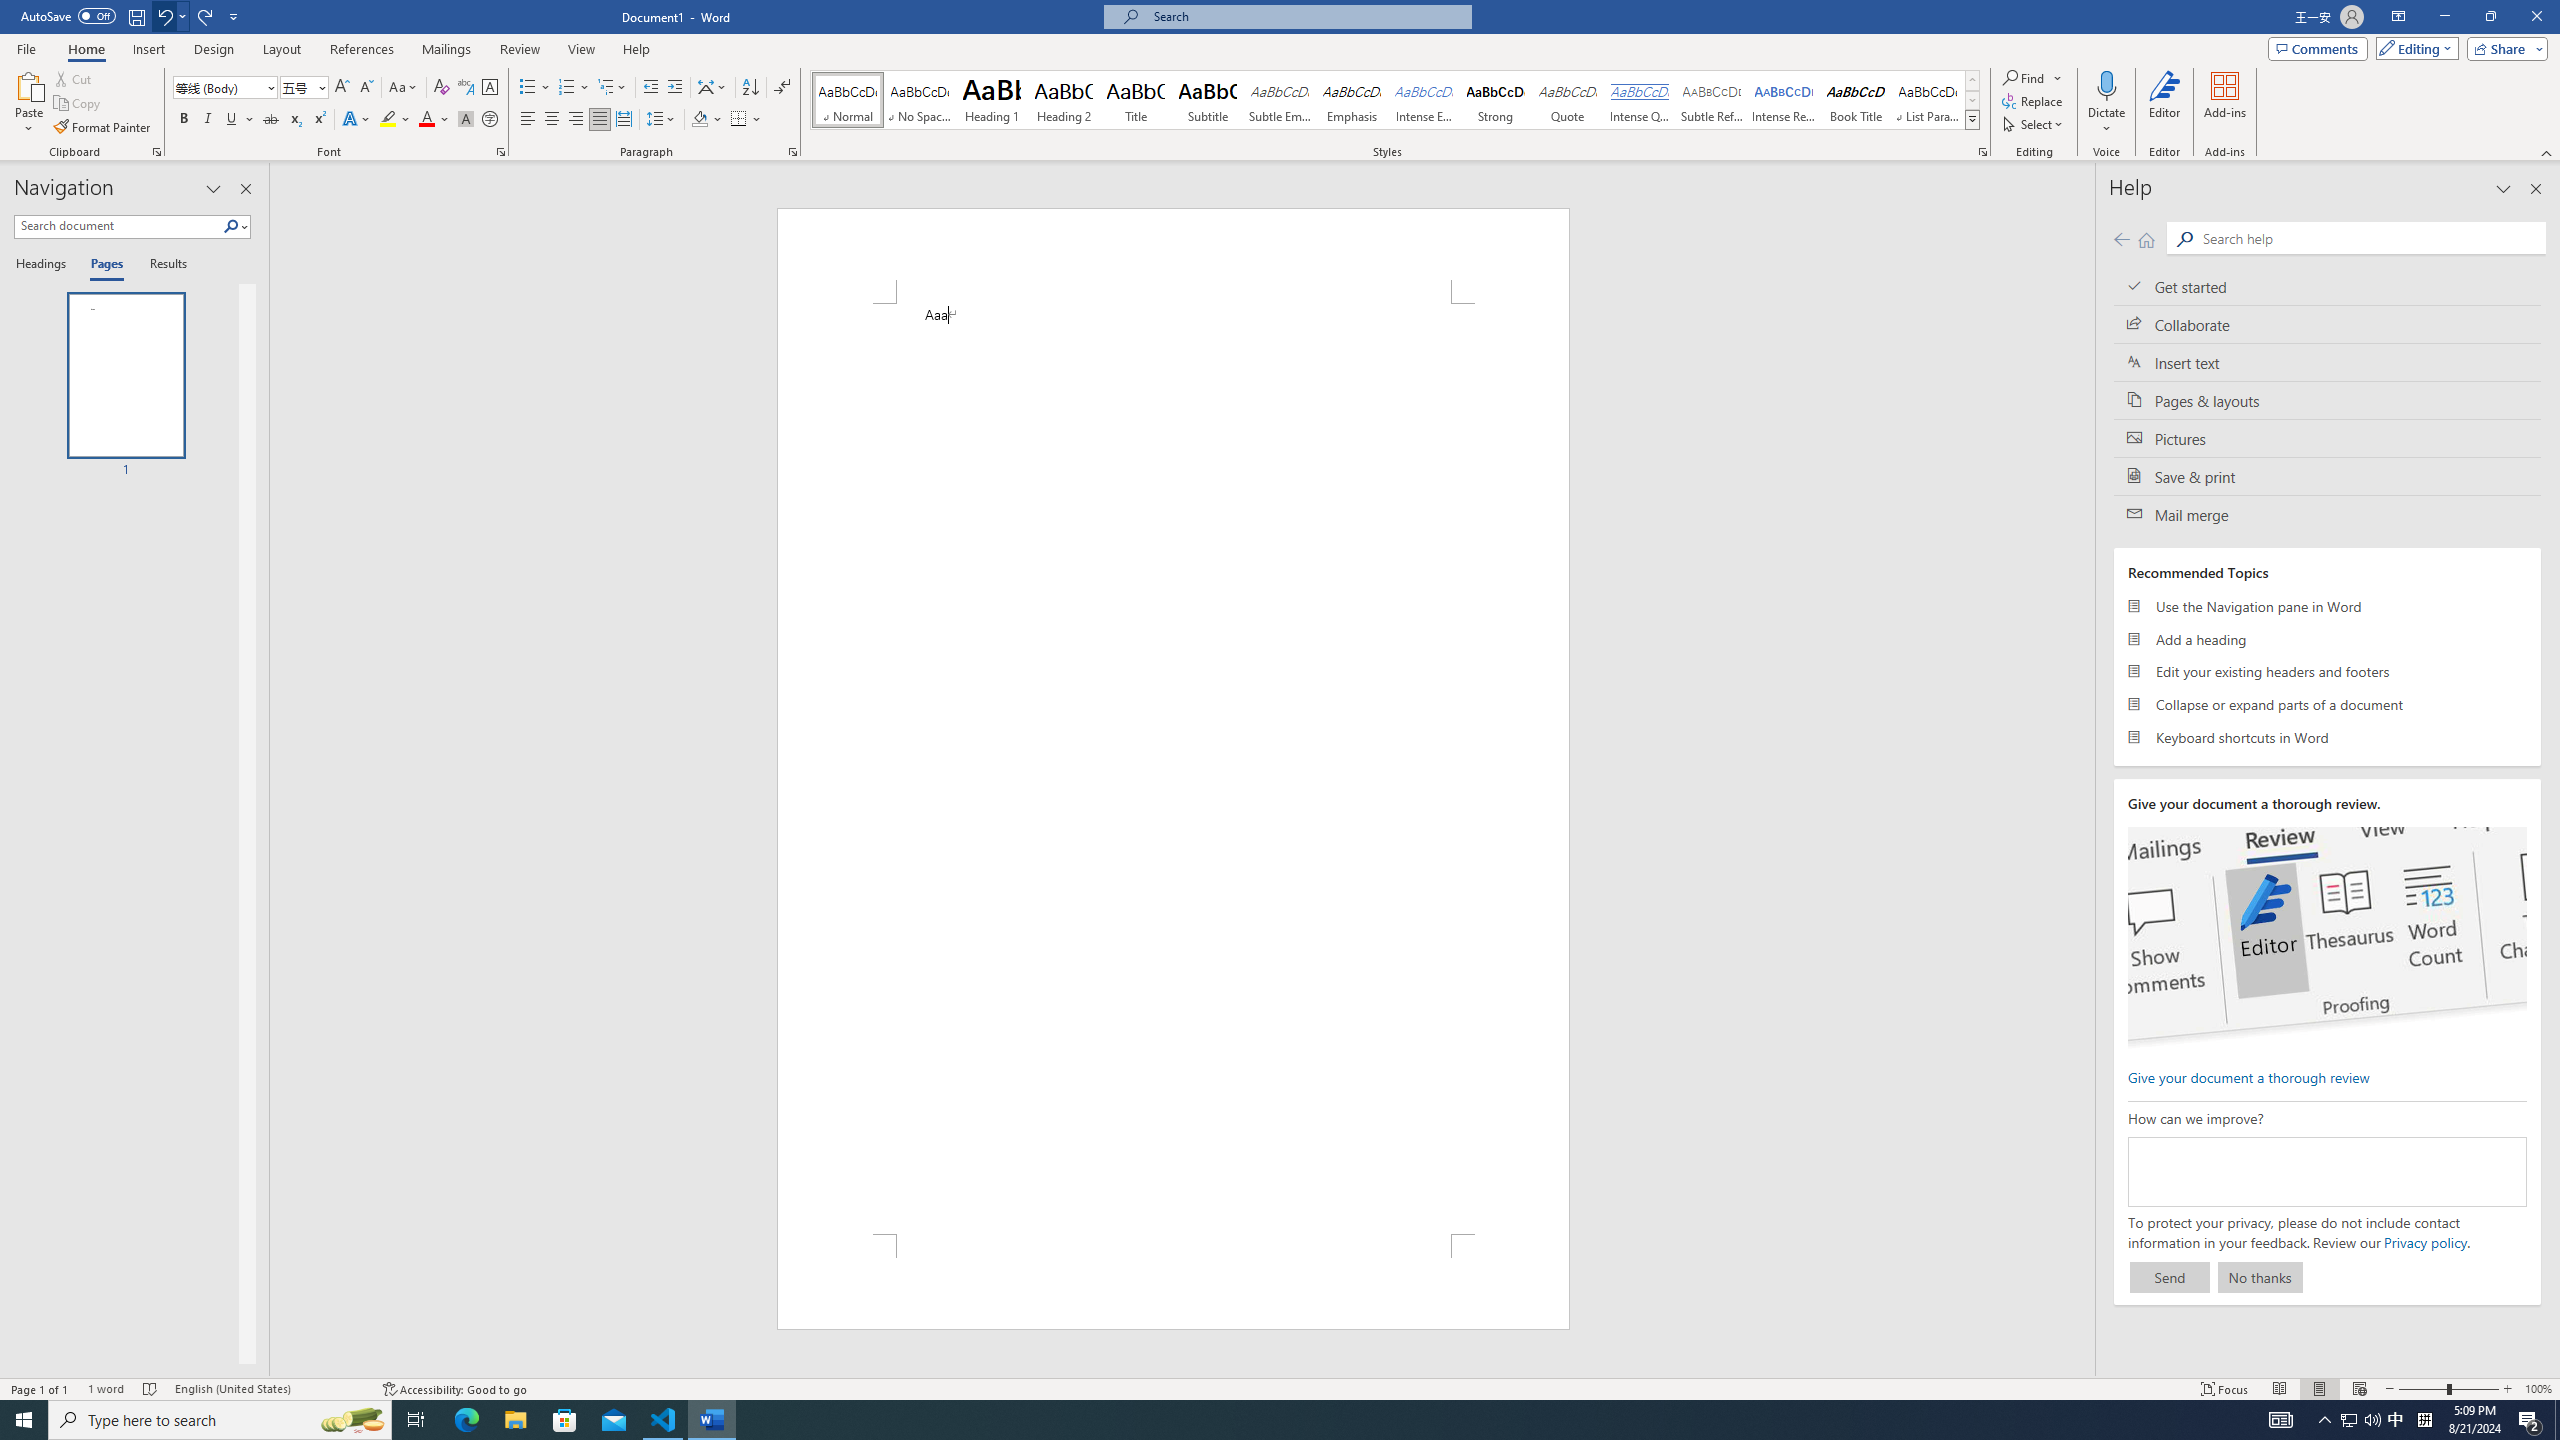 The image size is (2560, 1440). What do you see at coordinates (355, 120) in the screenshot?
I see `Text Effects and Typography` at bounding box center [355, 120].